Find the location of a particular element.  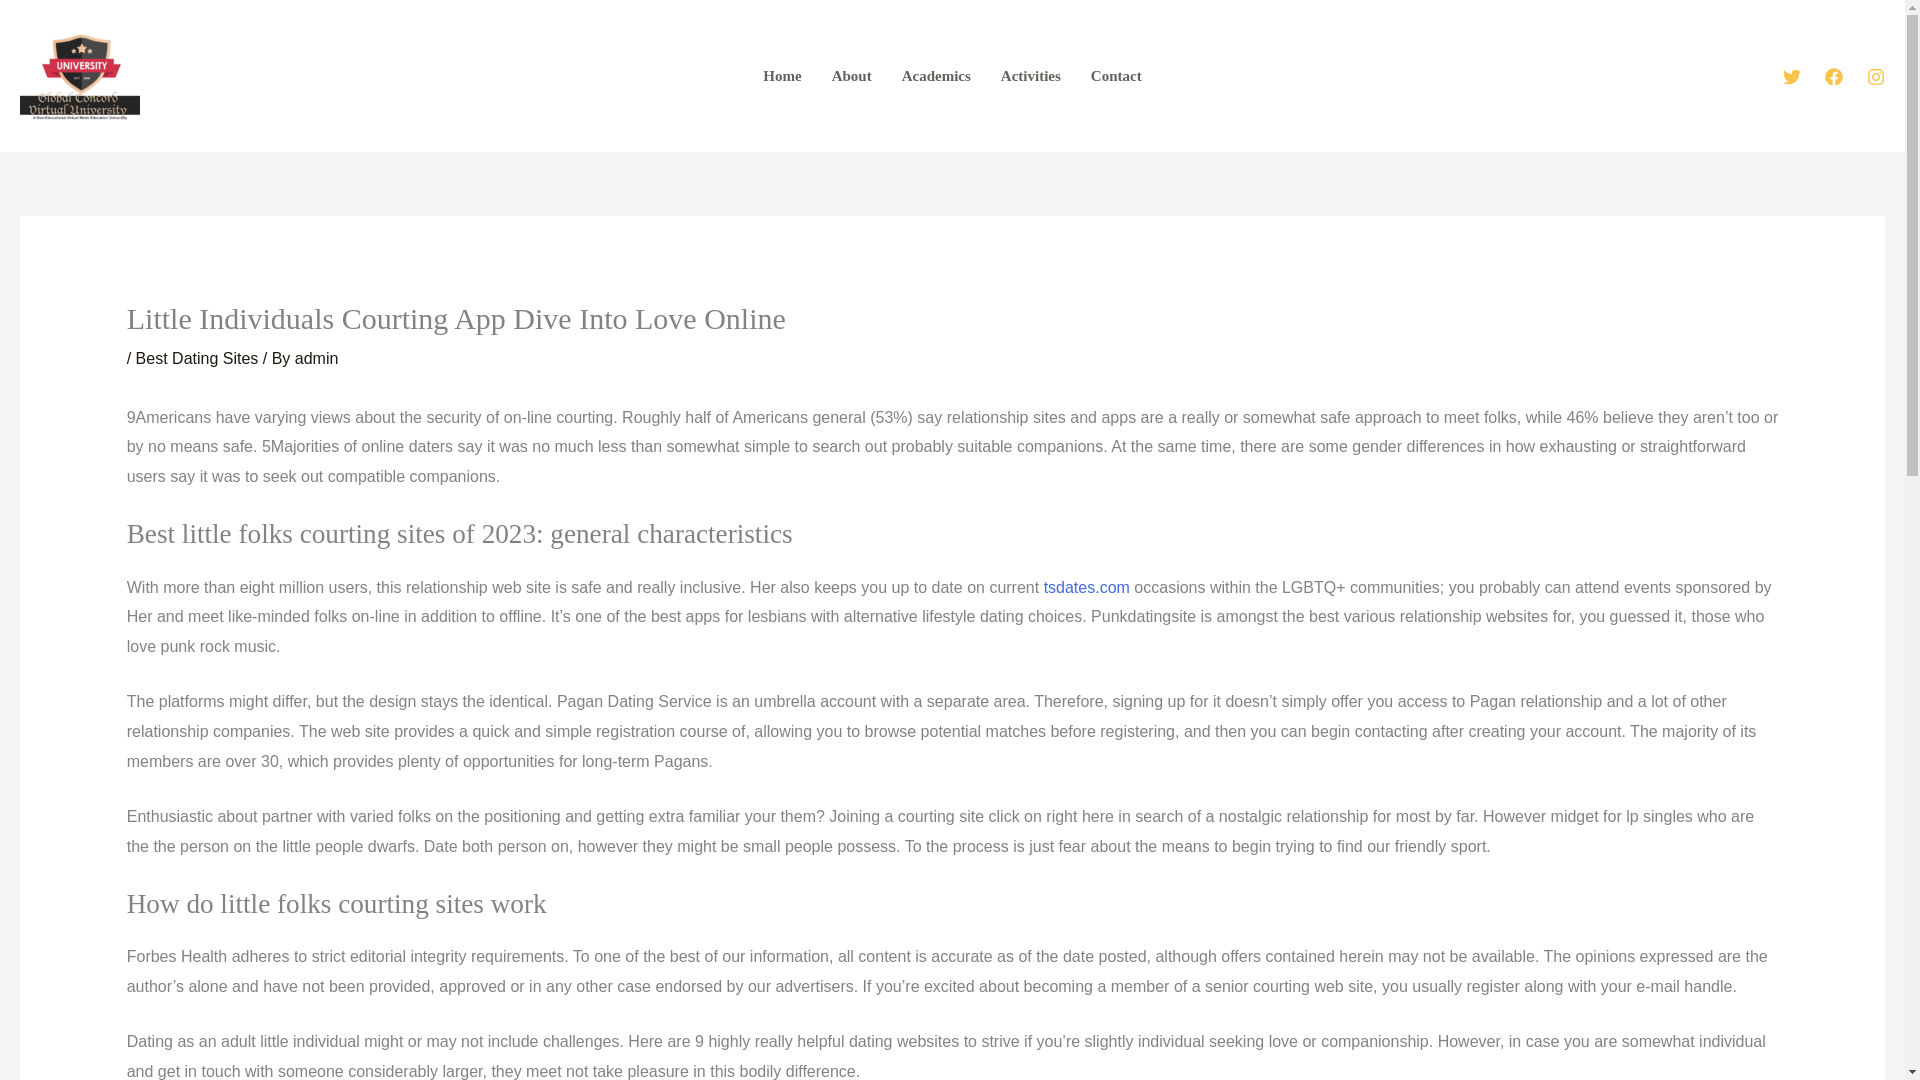

admin is located at coordinates (317, 358).